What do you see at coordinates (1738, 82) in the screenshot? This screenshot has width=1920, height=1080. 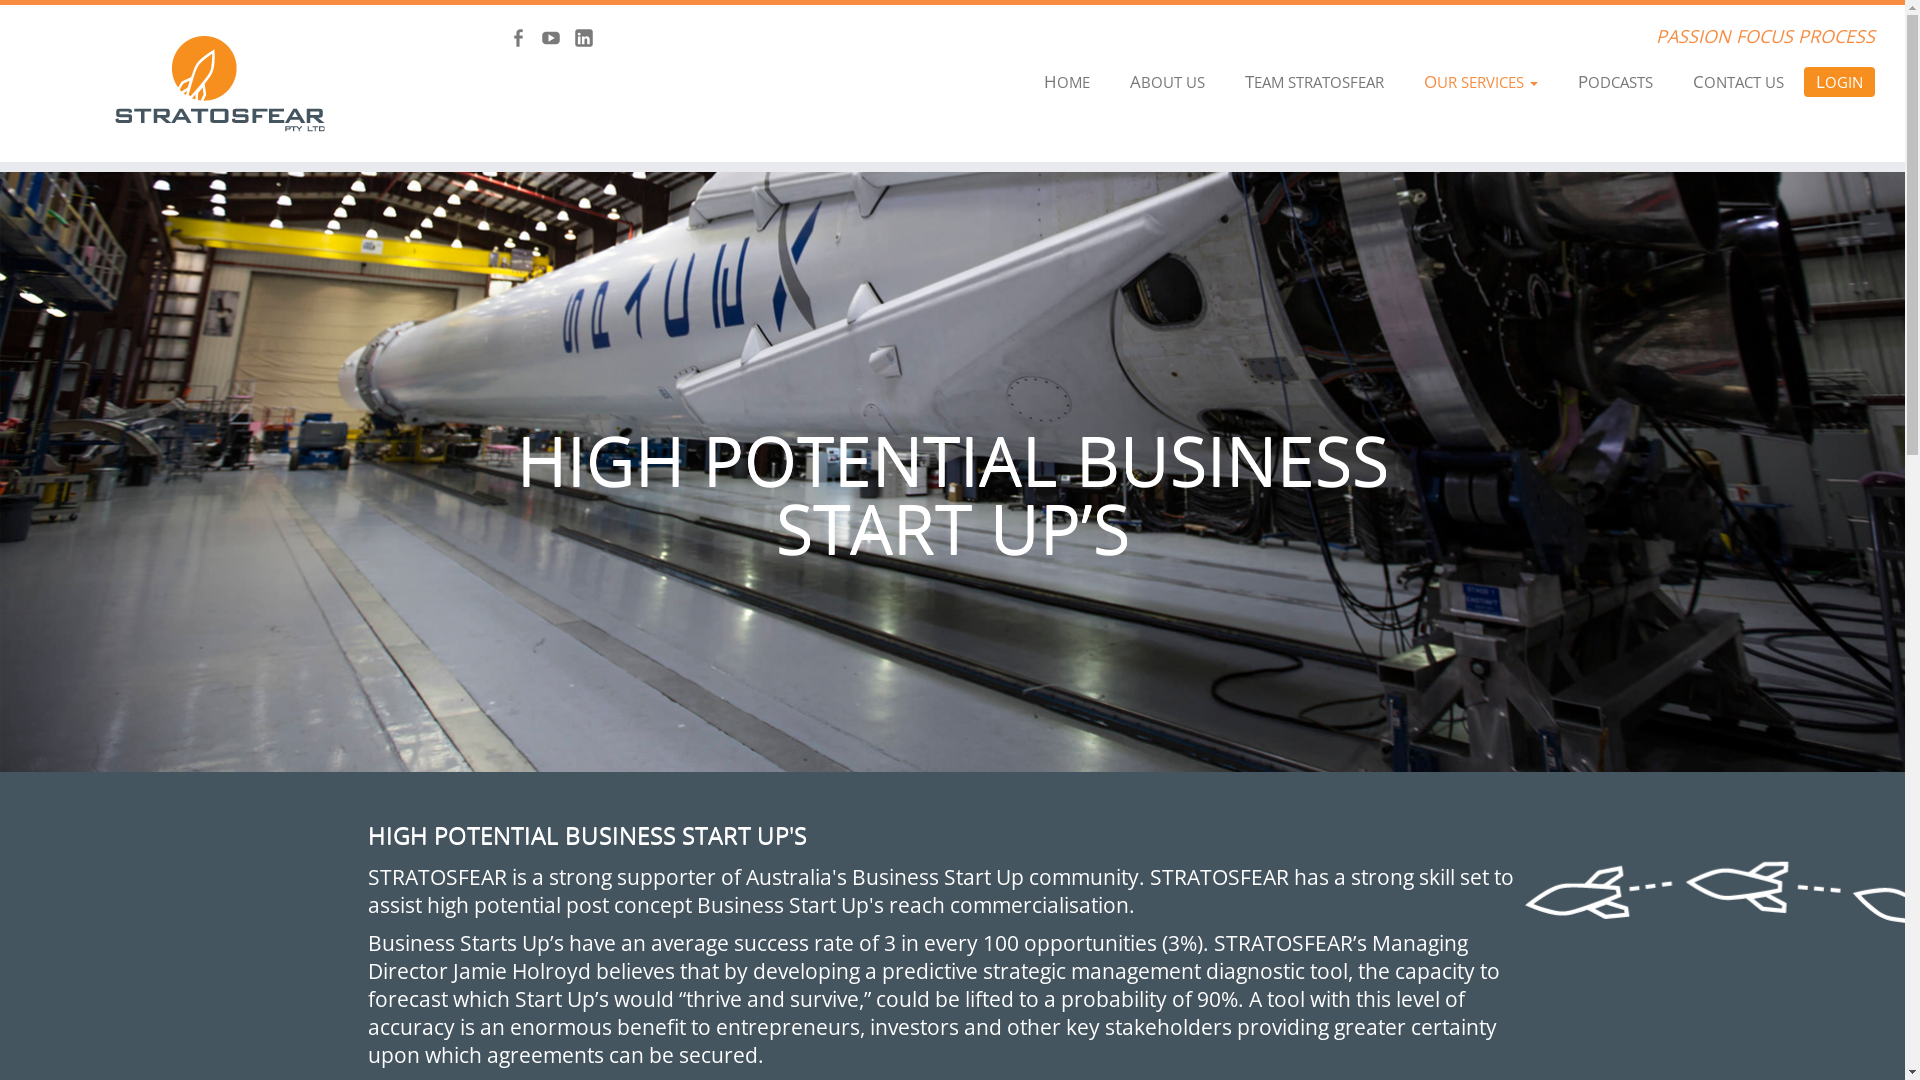 I see `CONTACT US` at bounding box center [1738, 82].